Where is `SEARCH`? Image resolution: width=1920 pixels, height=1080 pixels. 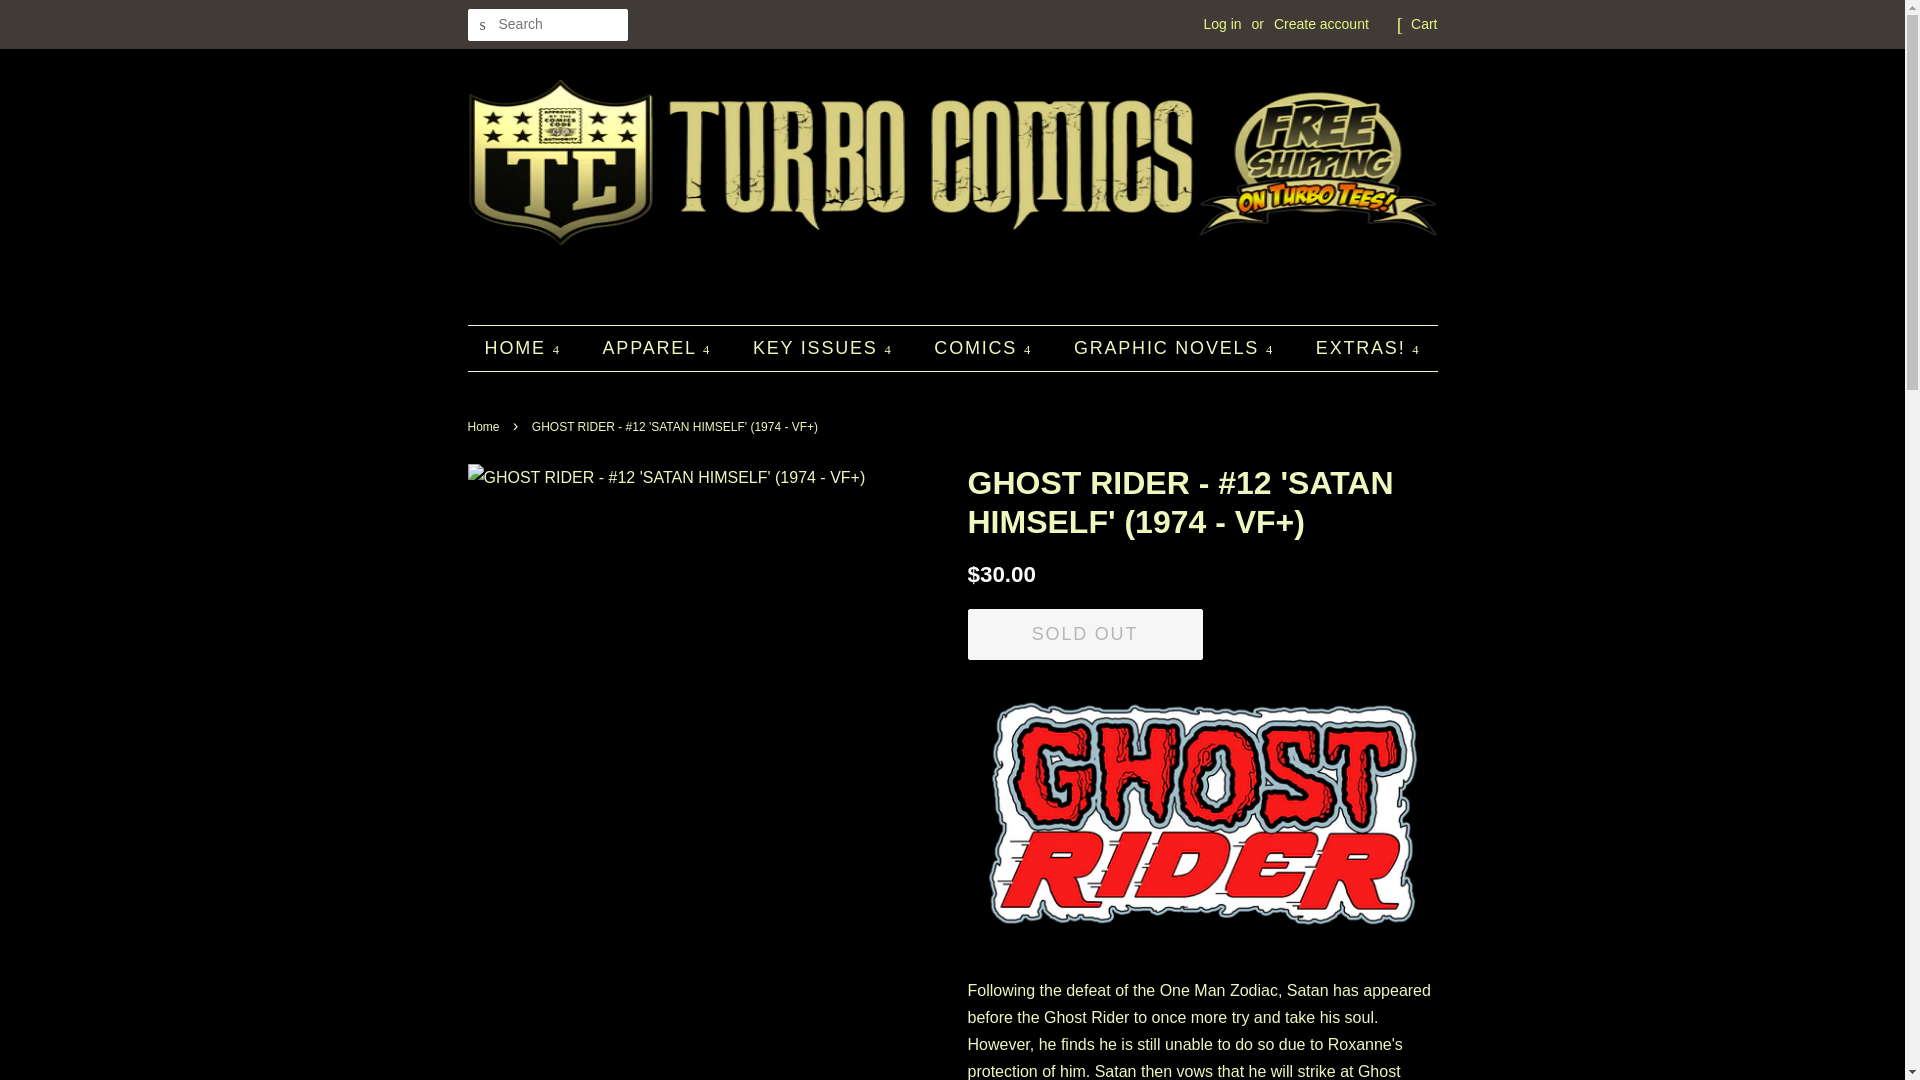 SEARCH is located at coordinates (484, 25).